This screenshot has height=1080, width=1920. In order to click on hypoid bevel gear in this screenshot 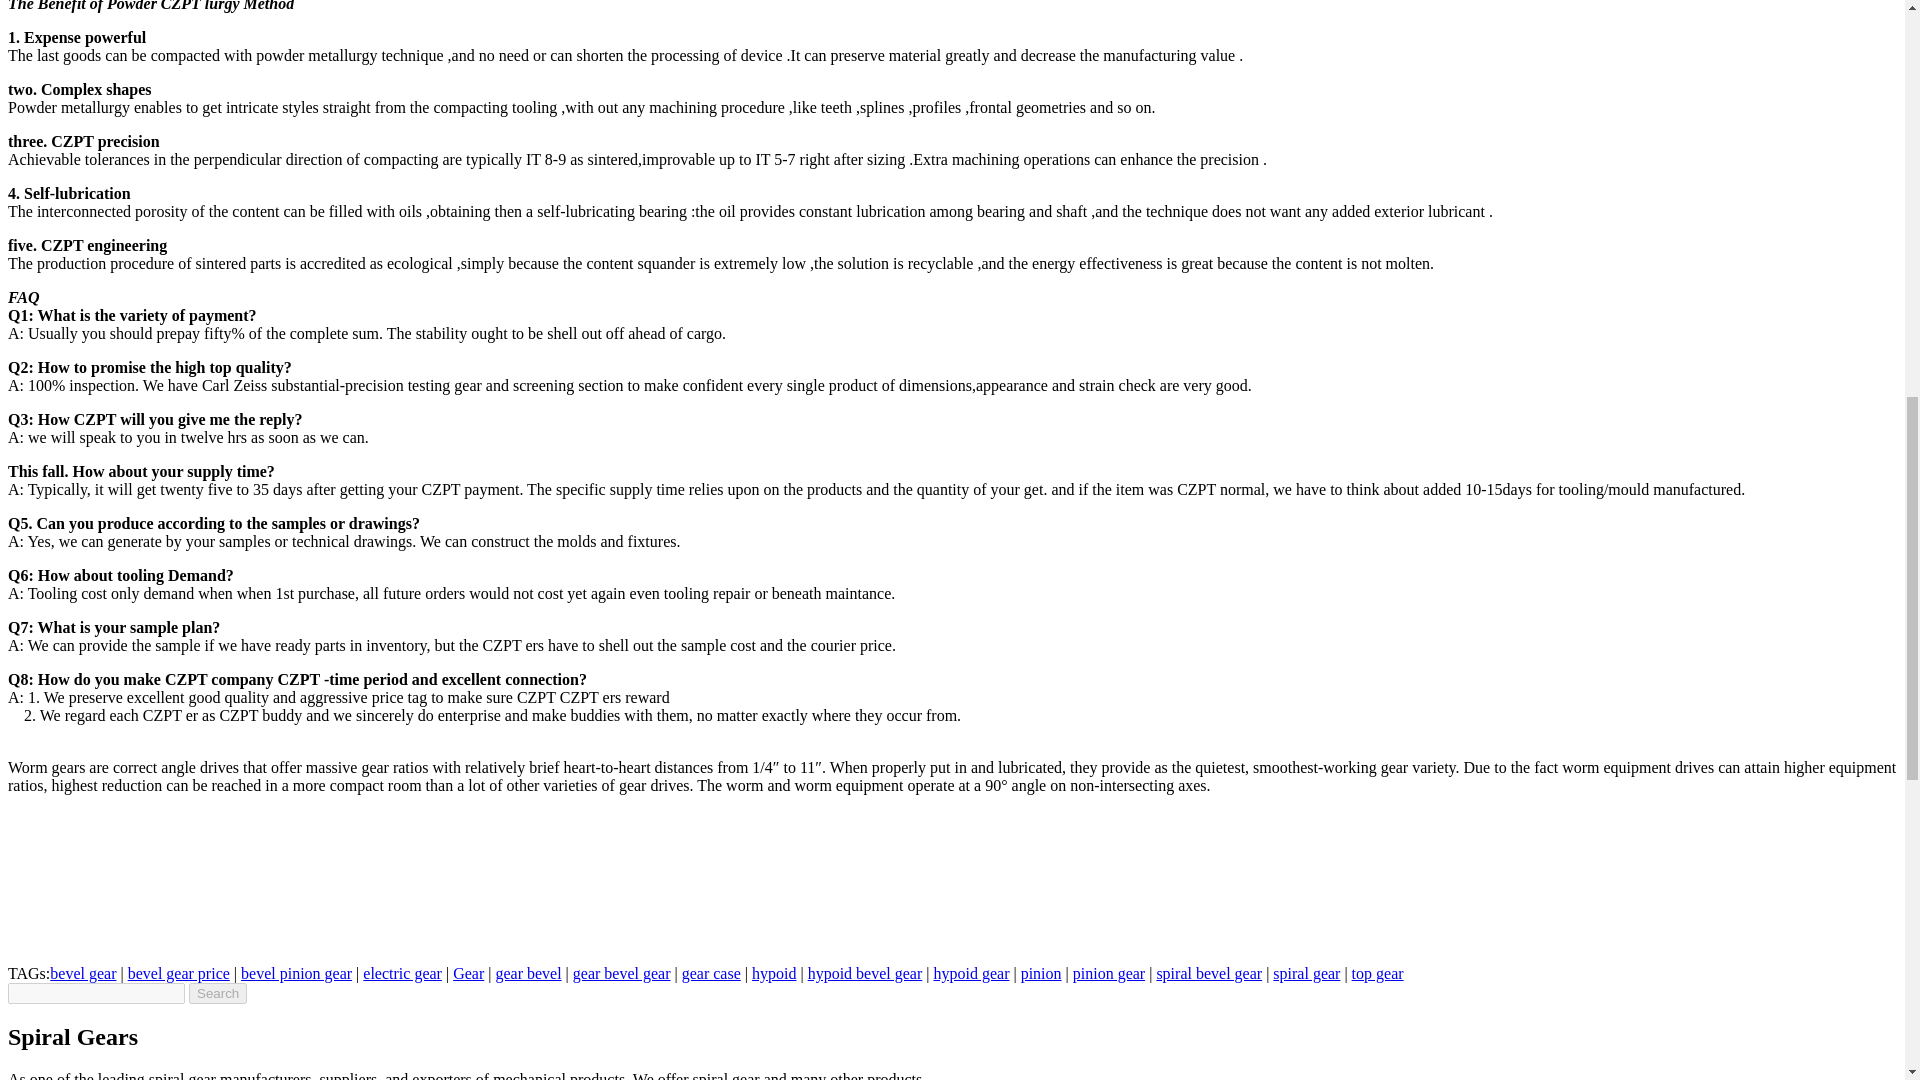, I will do `click(866, 973)`.